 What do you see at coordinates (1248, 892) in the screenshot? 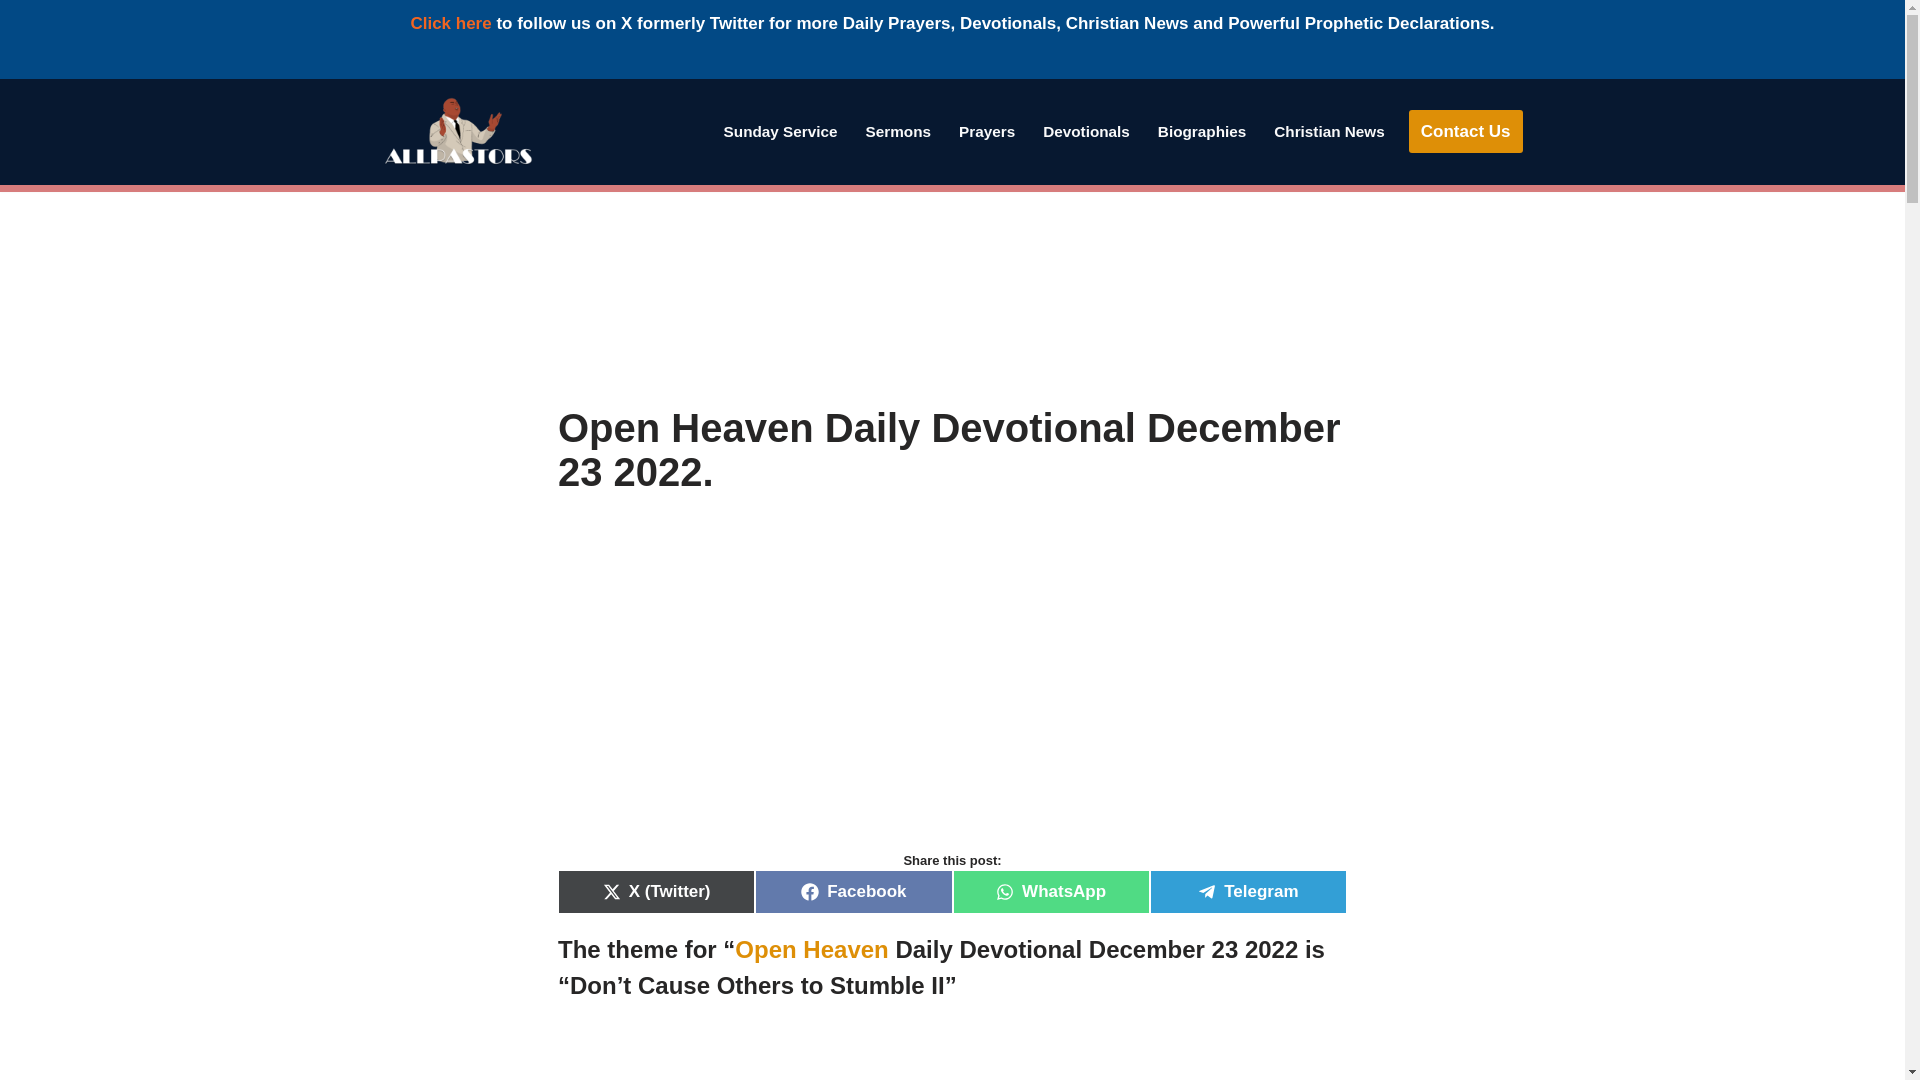
I see `Telegram` at bounding box center [1248, 892].